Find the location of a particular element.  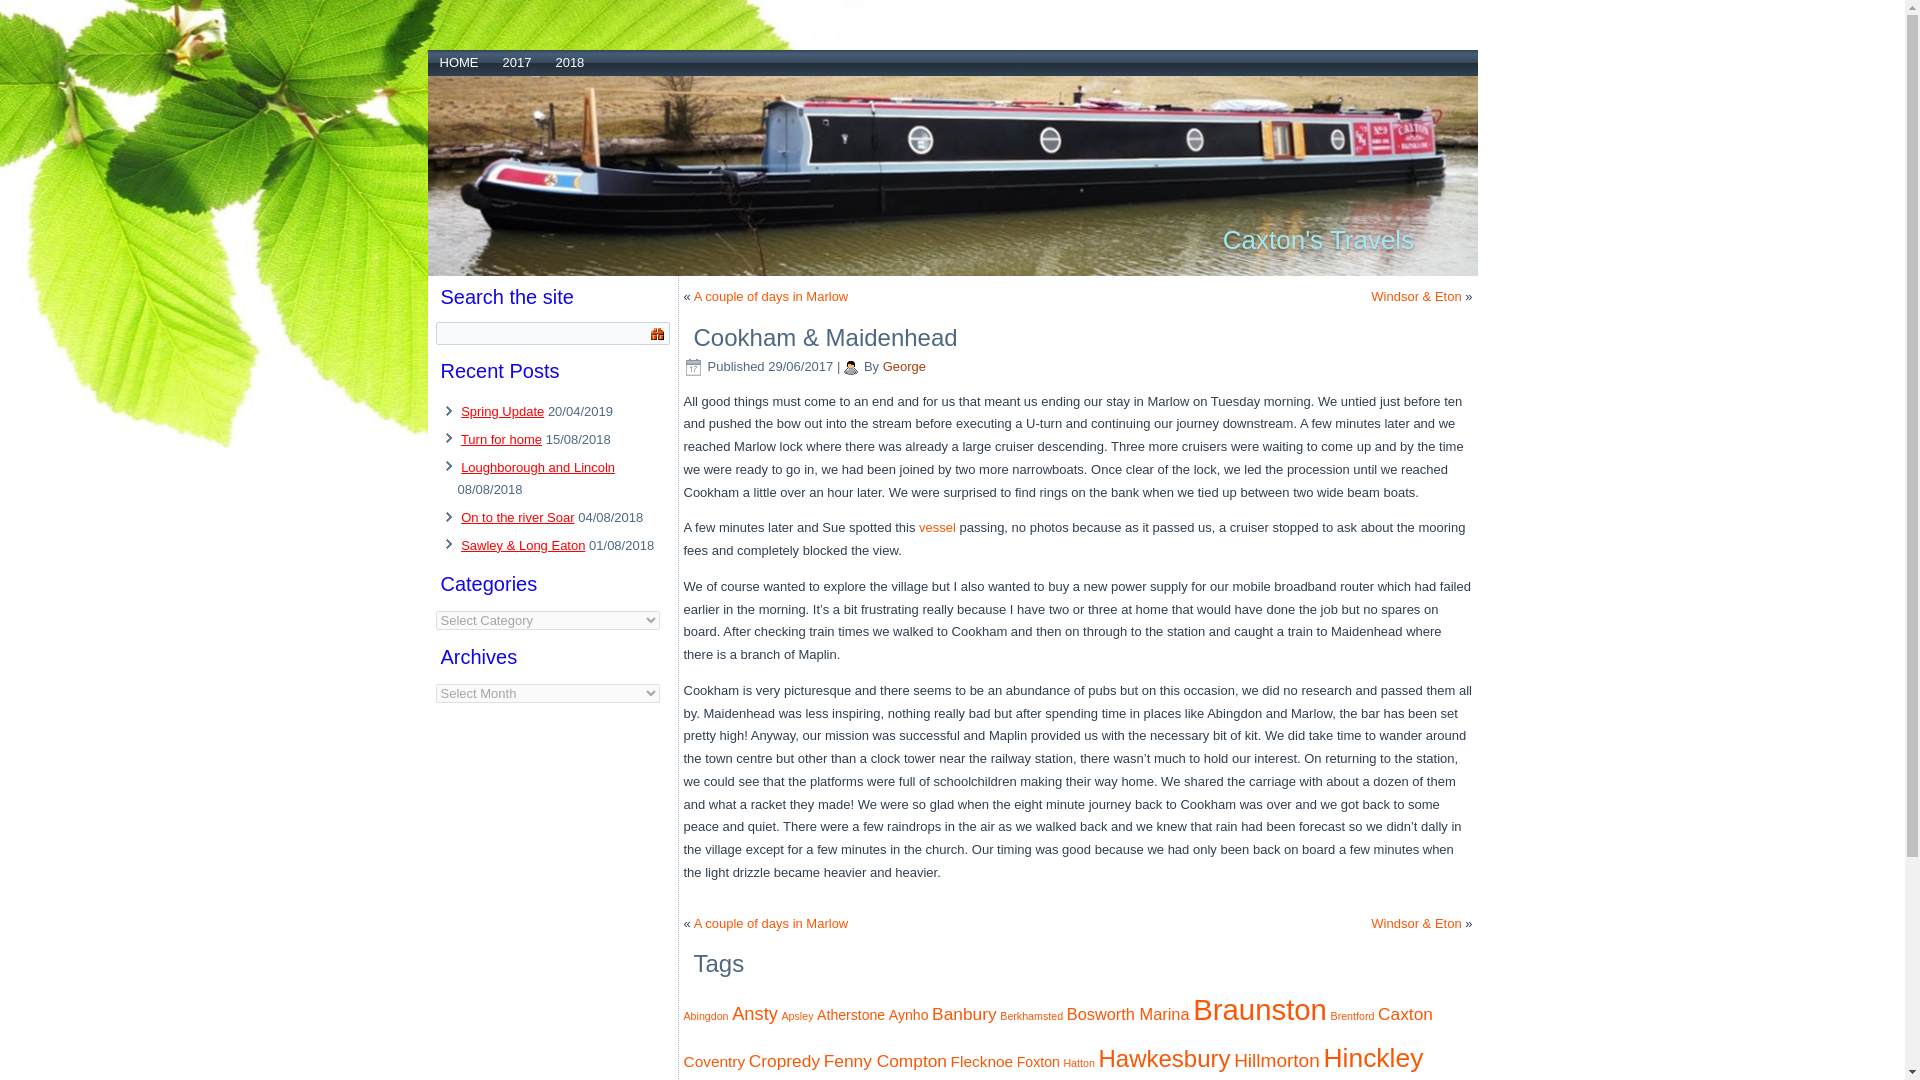

Loughborough and Lincoln is located at coordinates (537, 468).